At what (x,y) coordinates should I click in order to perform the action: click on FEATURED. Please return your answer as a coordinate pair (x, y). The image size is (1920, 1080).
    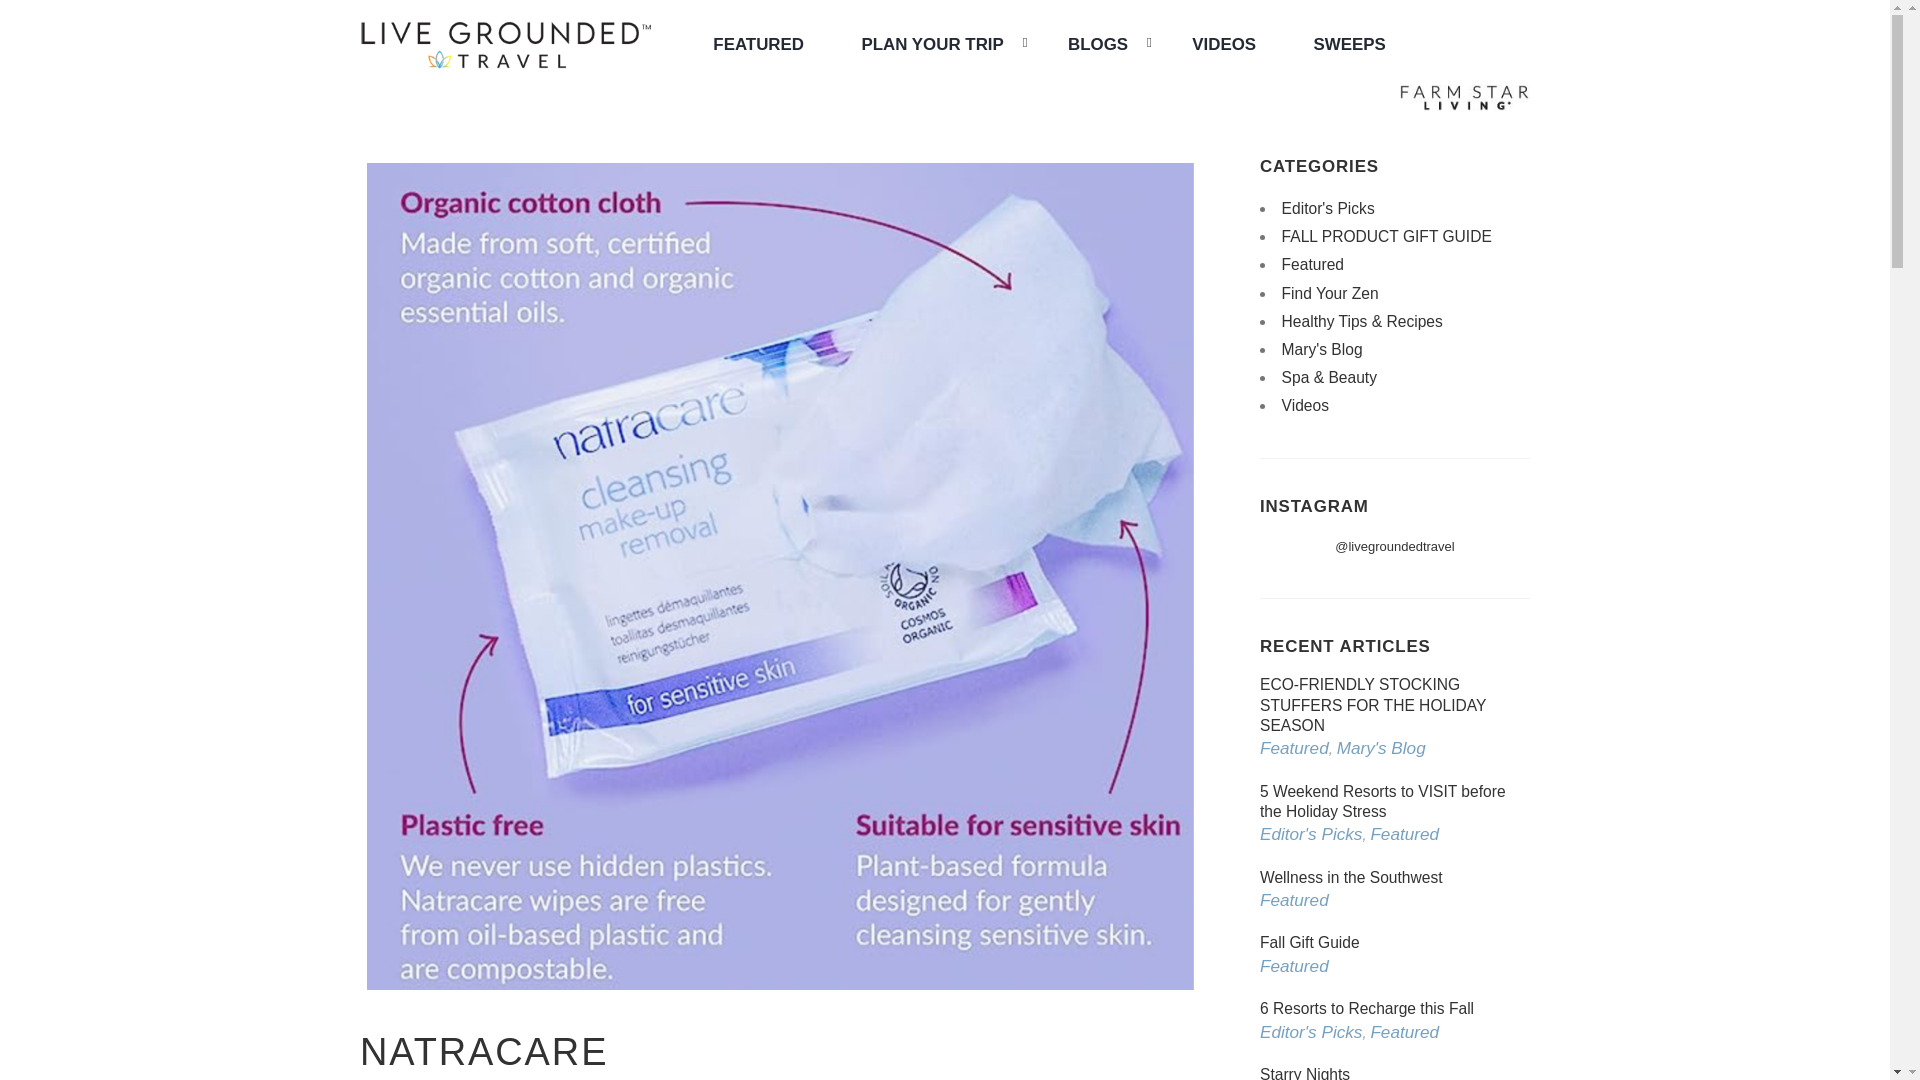
    Looking at the image, I should click on (758, 44).